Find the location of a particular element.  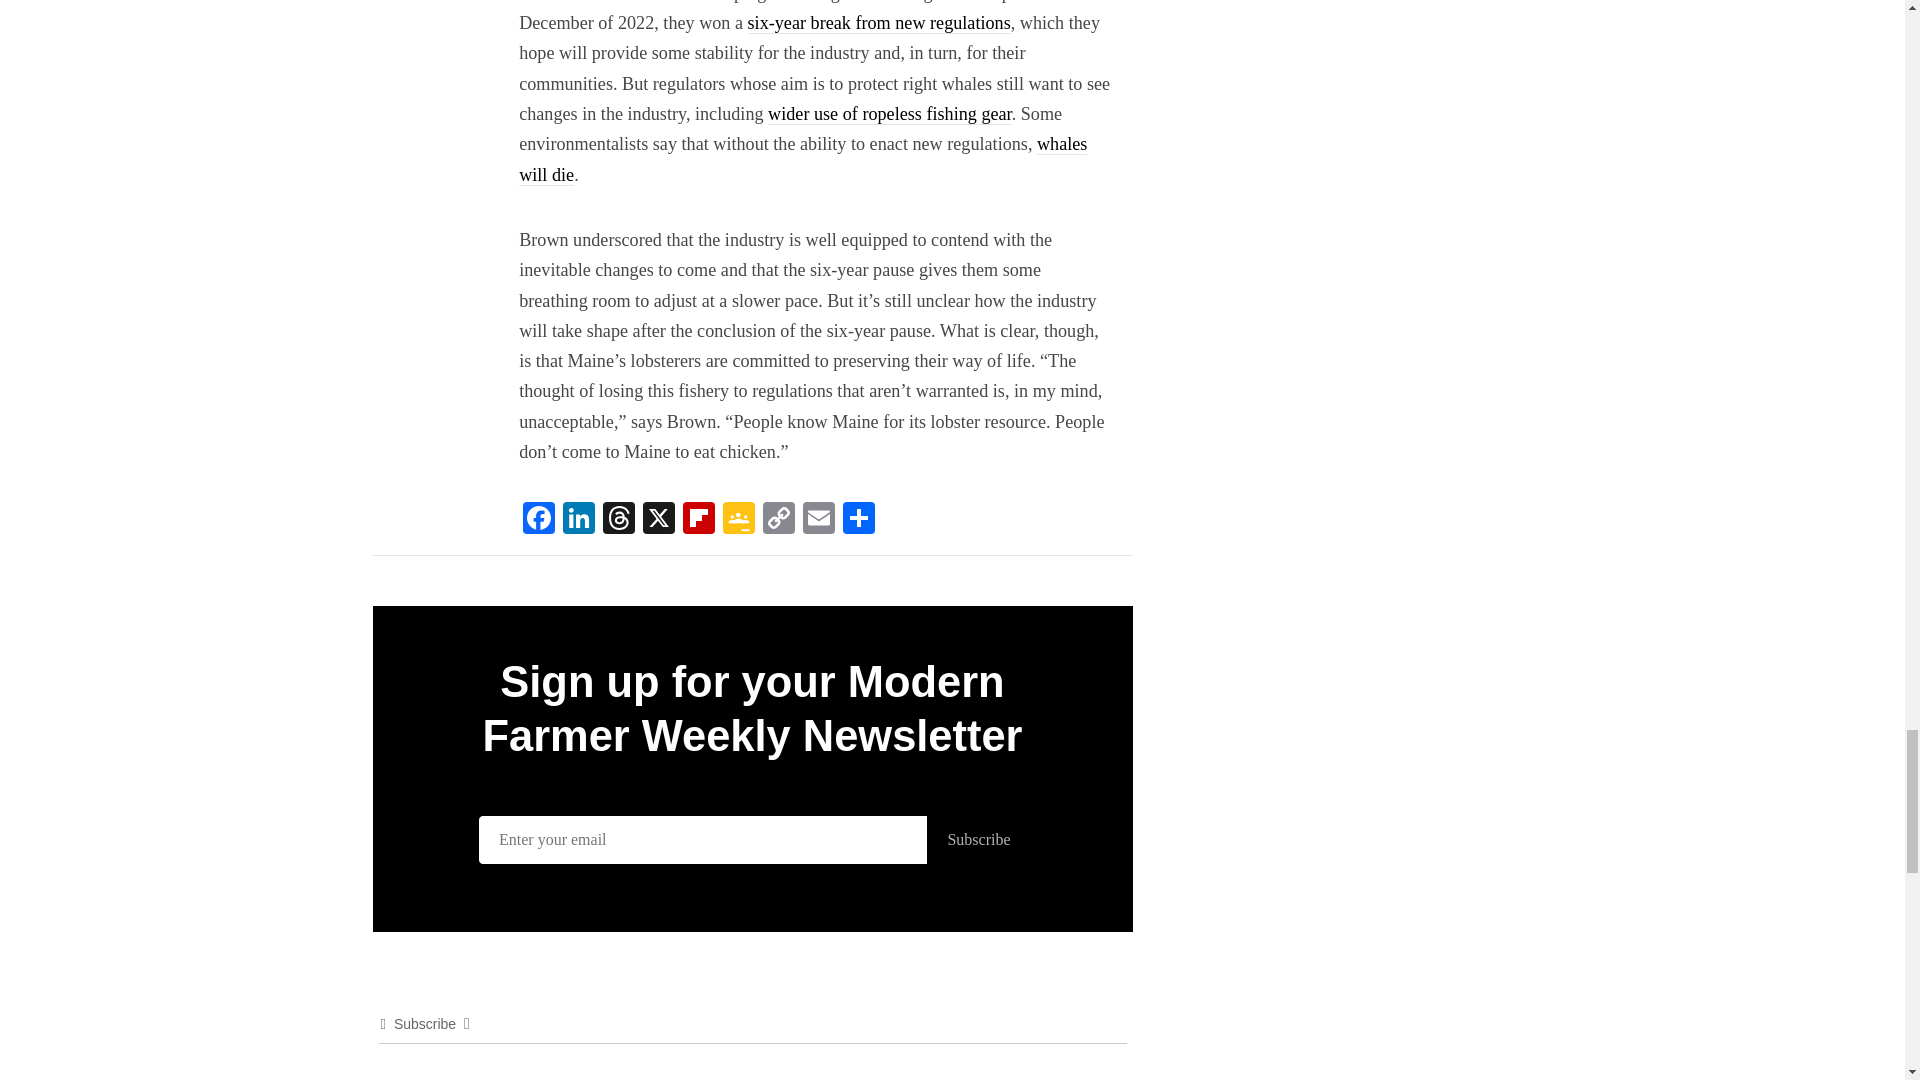

Email is located at coordinates (818, 520).